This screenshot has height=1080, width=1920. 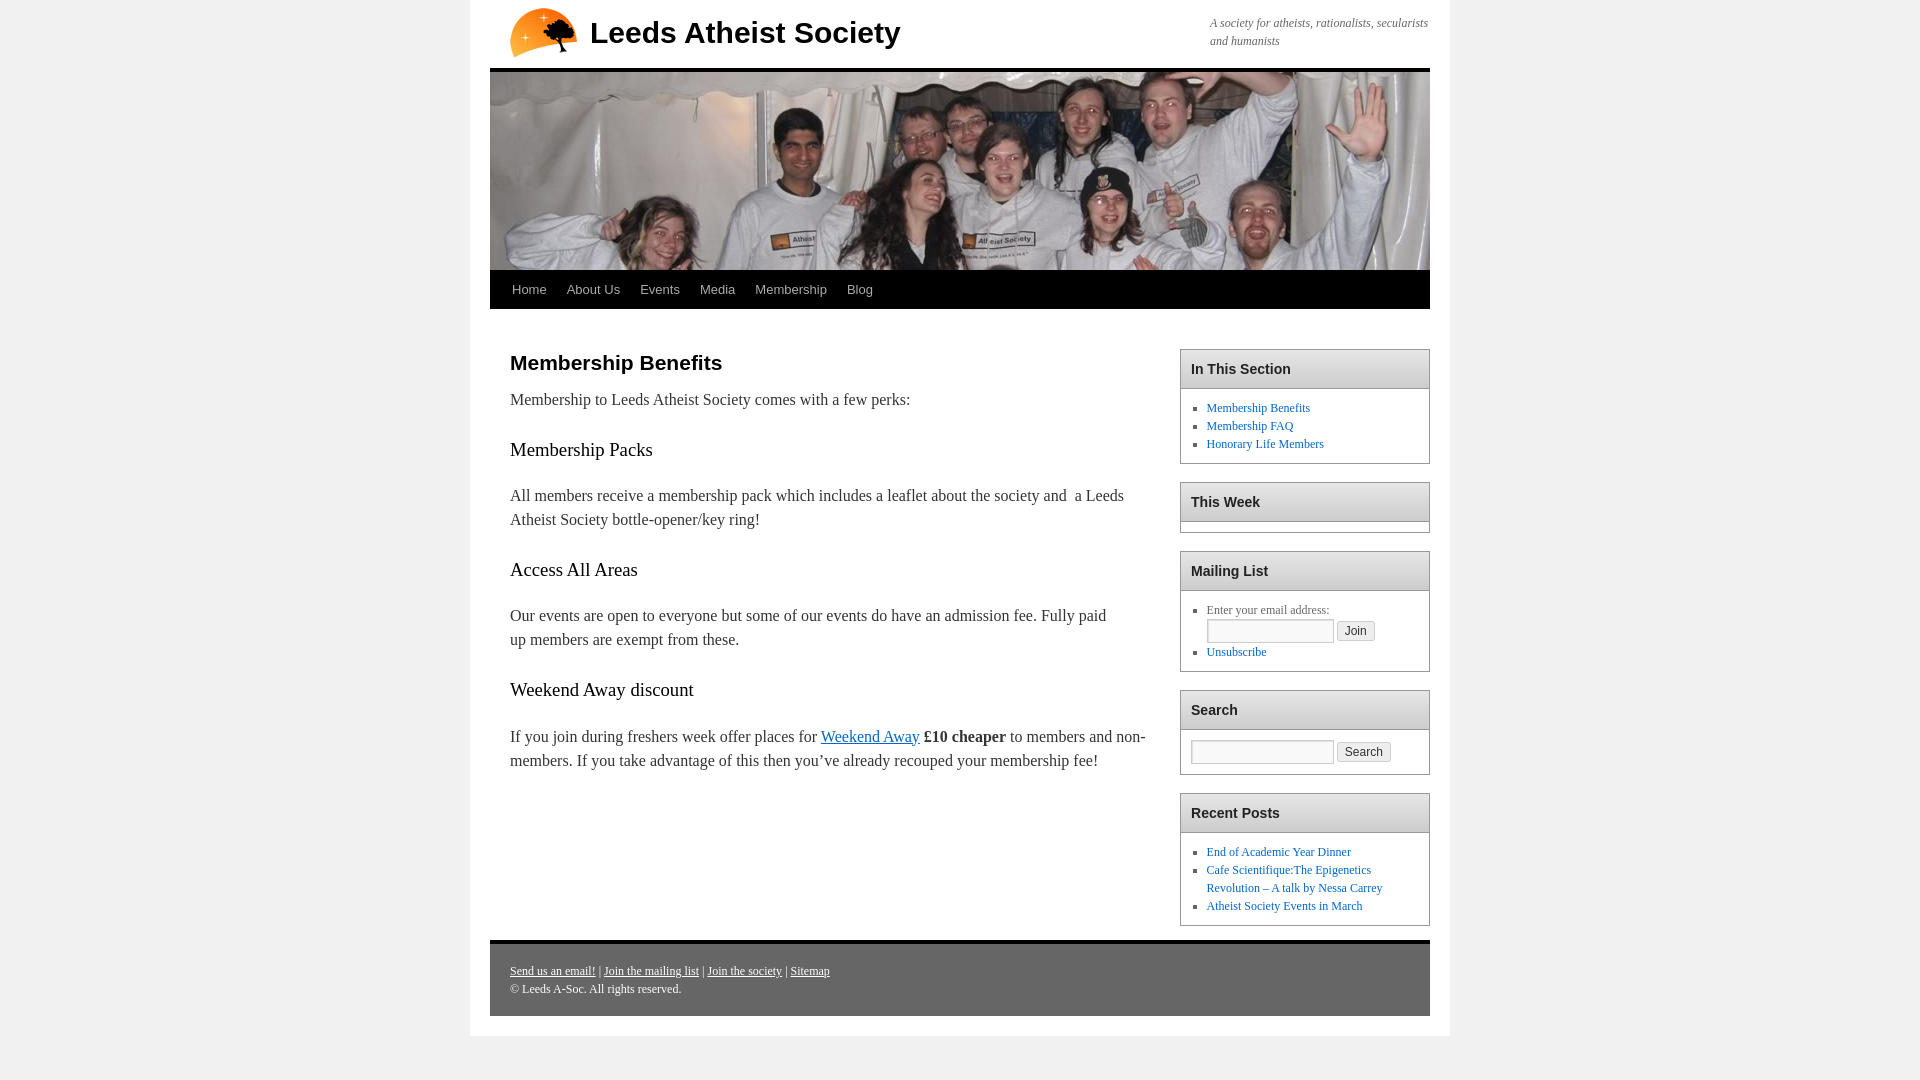 What do you see at coordinates (860, 290) in the screenshot?
I see `Blog` at bounding box center [860, 290].